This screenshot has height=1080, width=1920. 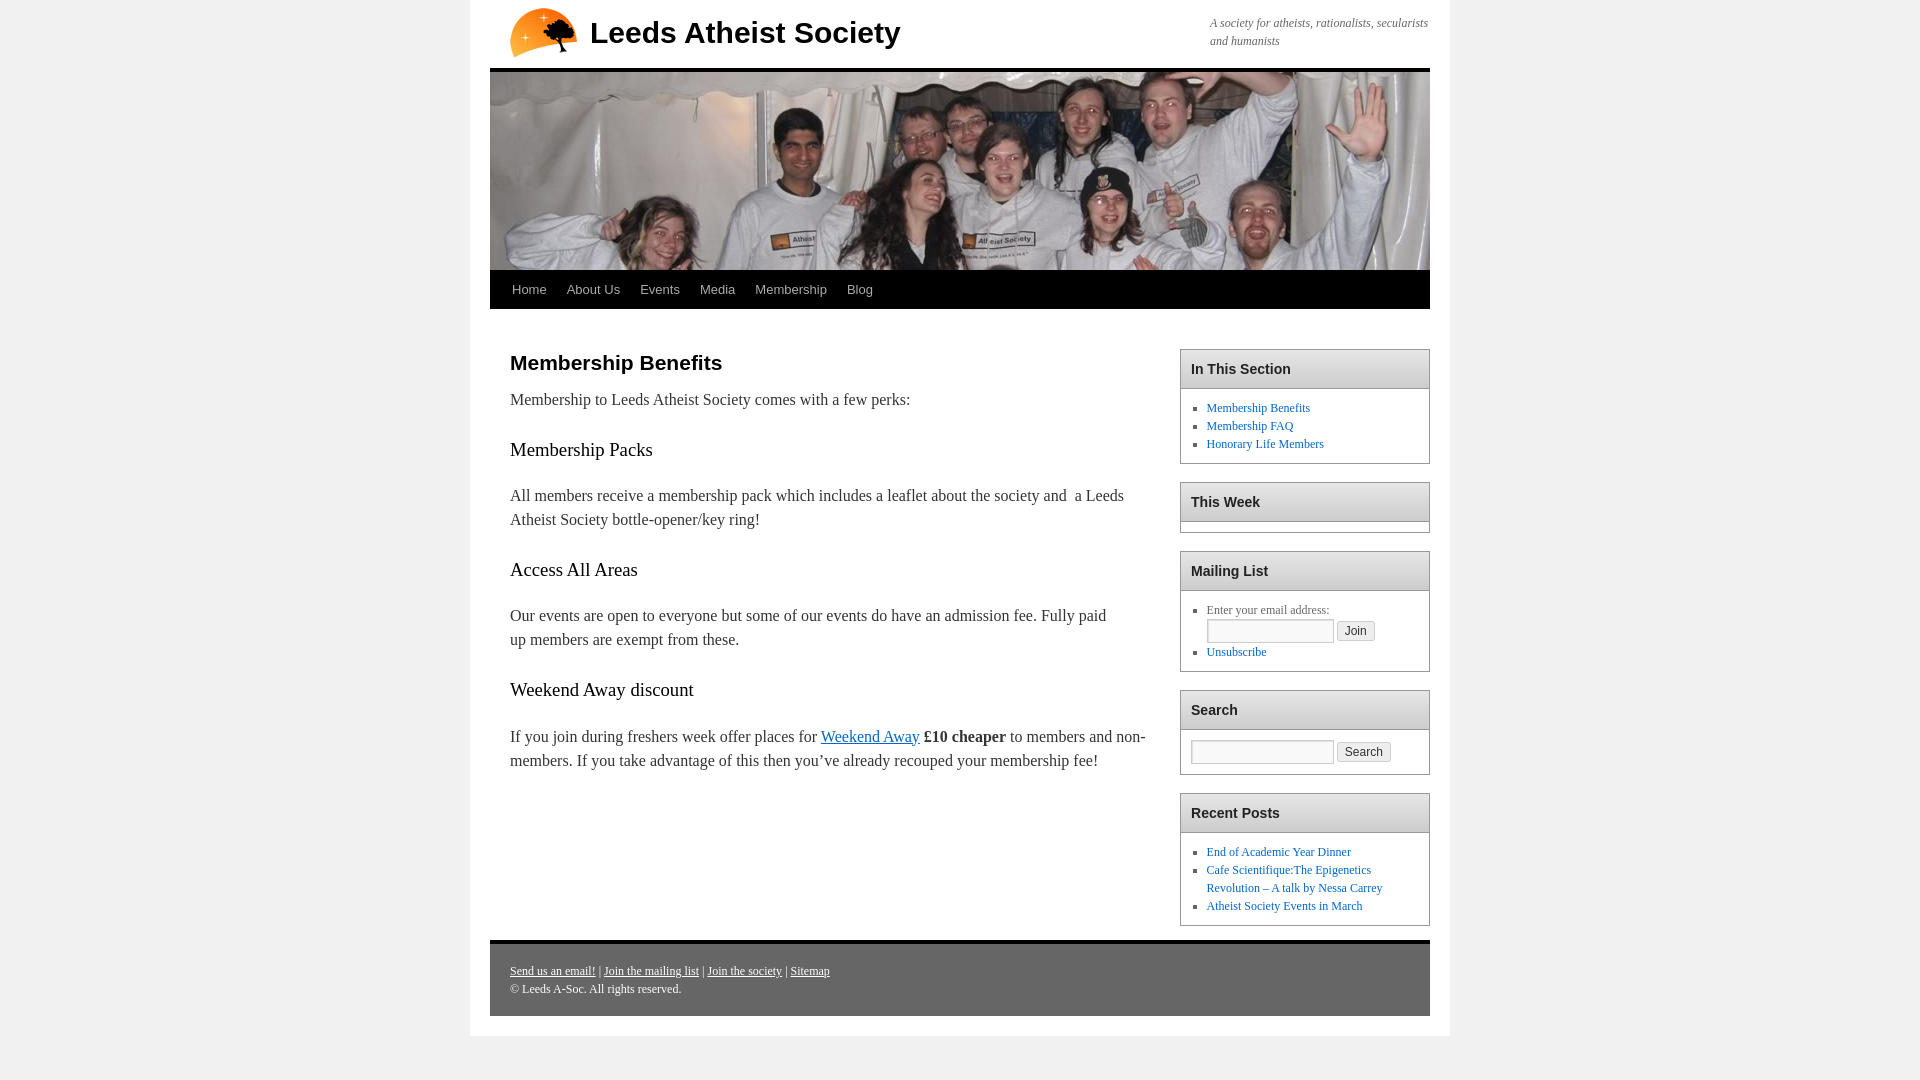 What do you see at coordinates (860, 290) in the screenshot?
I see `Blog` at bounding box center [860, 290].